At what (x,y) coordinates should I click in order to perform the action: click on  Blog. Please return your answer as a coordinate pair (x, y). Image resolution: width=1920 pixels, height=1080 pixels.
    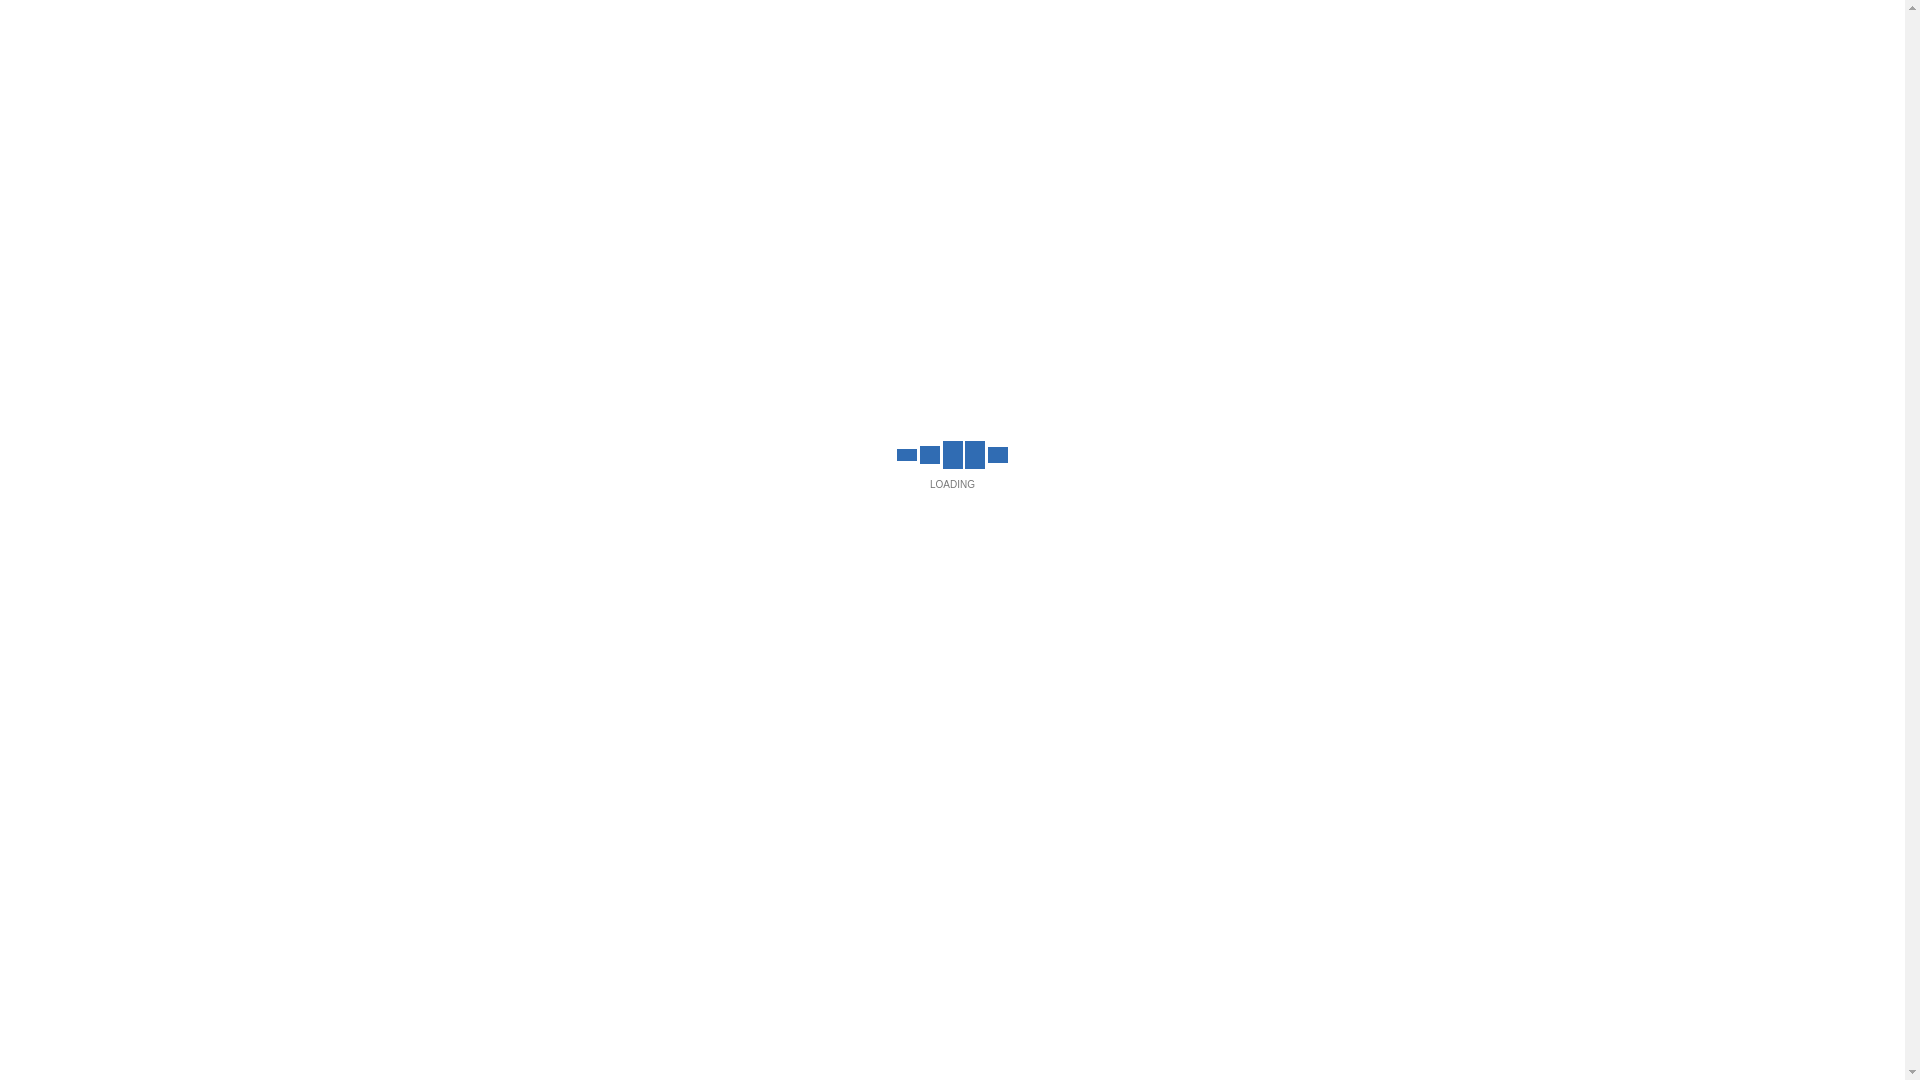
    Looking at the image, I should click on (1360, 143).